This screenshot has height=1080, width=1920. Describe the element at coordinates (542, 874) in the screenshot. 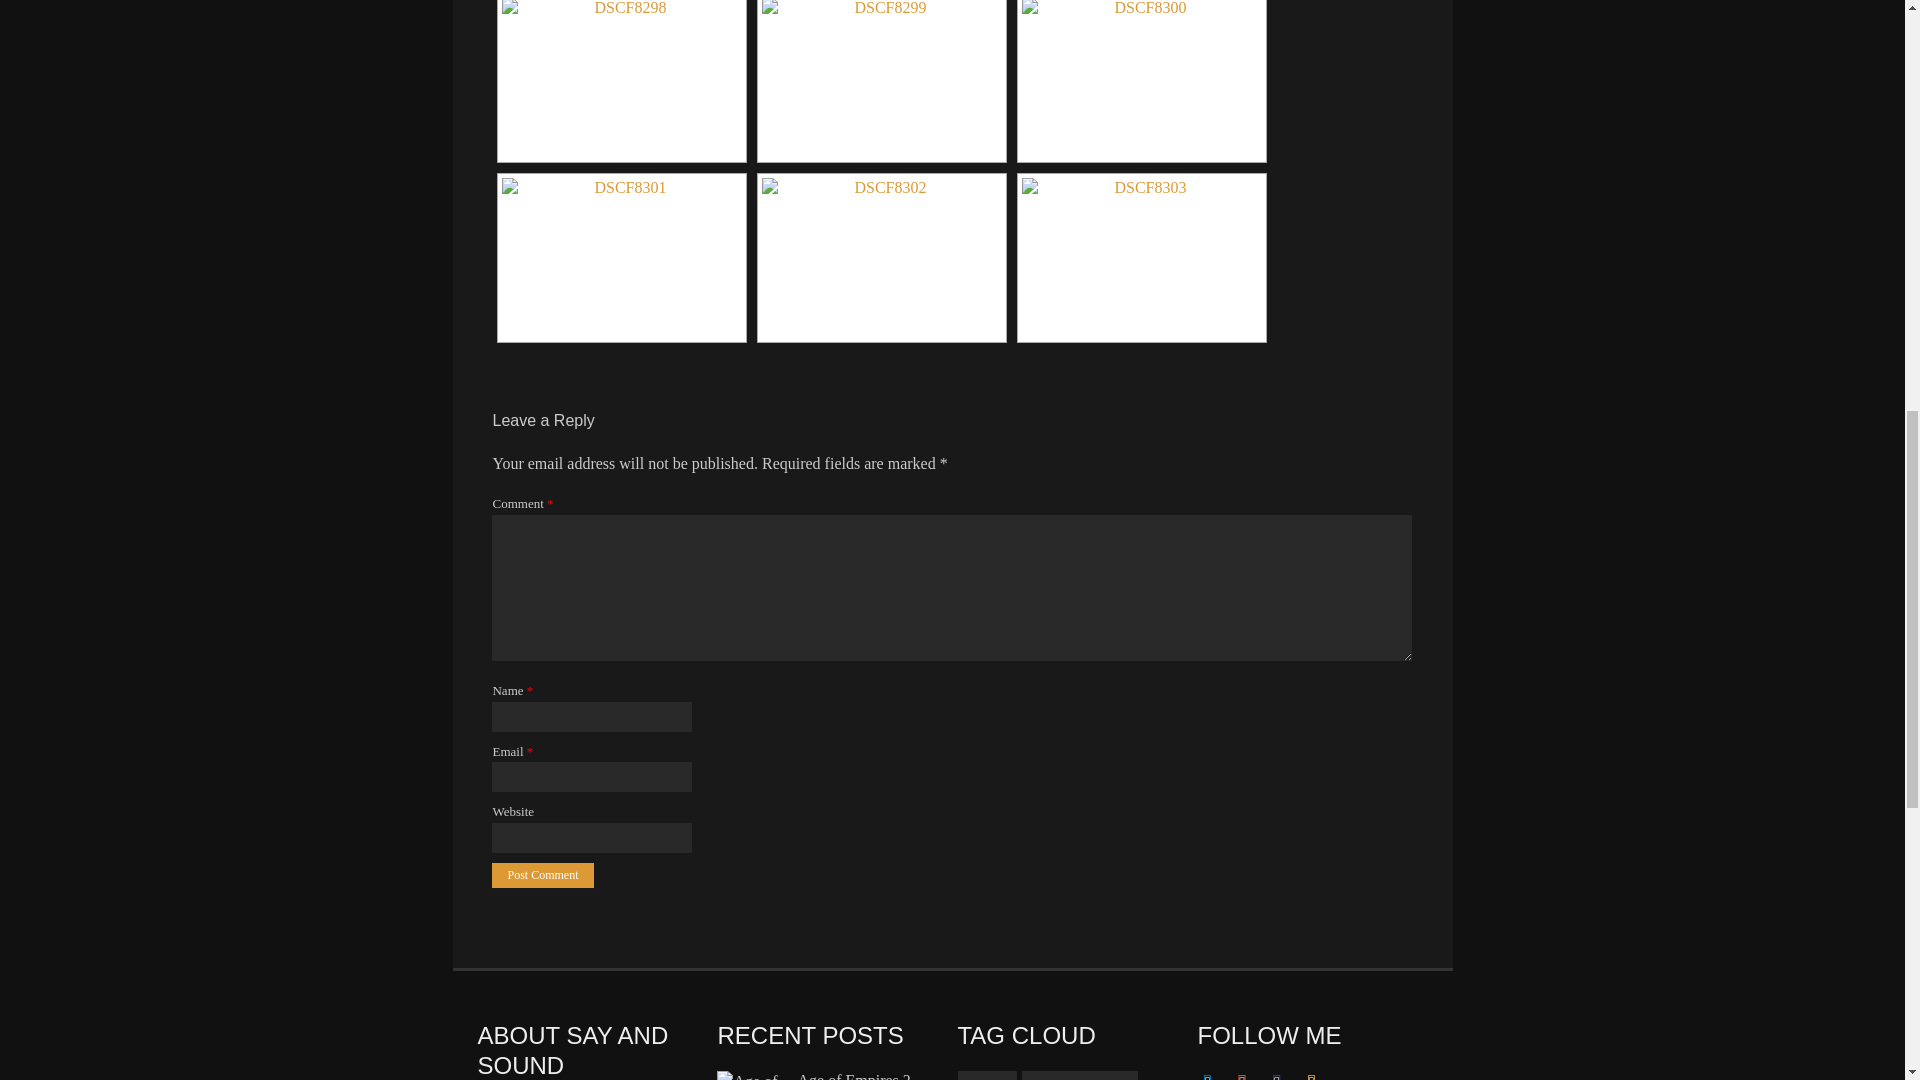

I see `Post Comment` at that location.